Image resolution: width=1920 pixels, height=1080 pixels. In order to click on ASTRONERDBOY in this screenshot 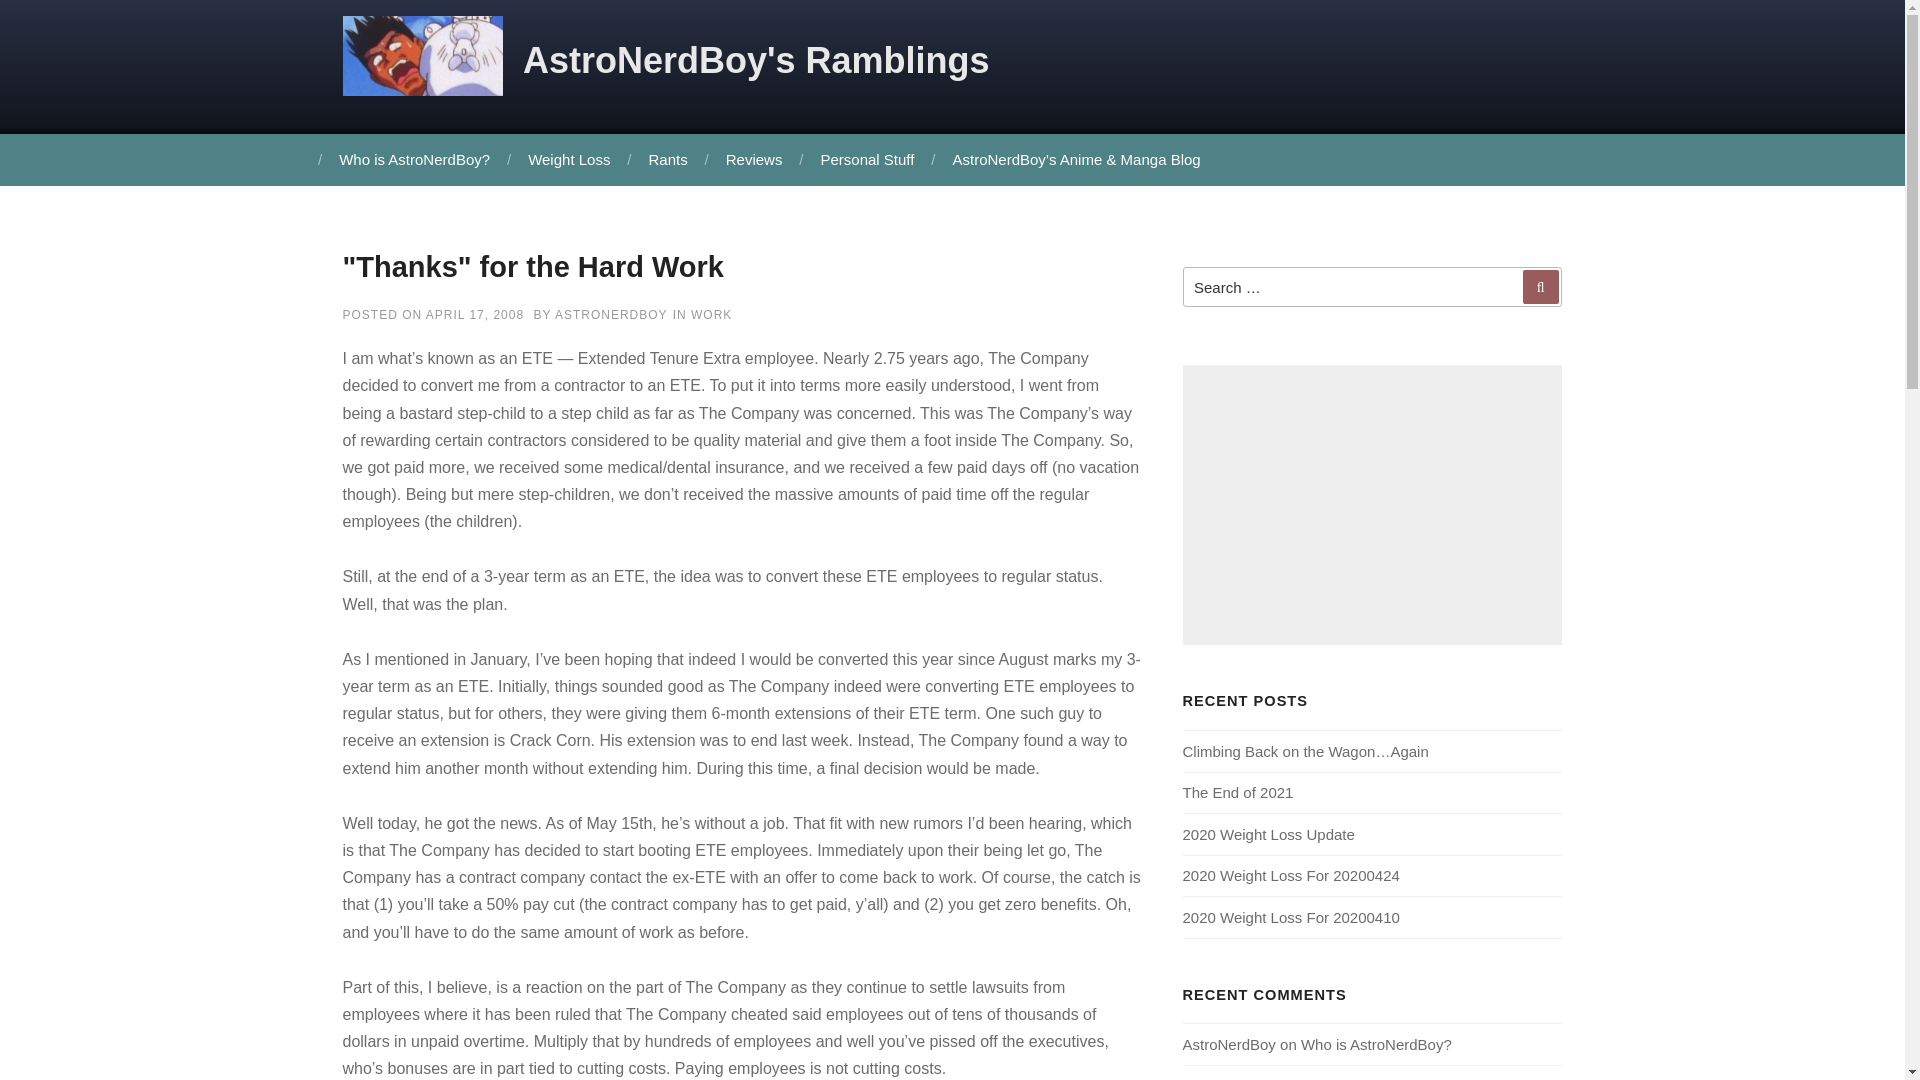, I will do `click(611, 314)`.